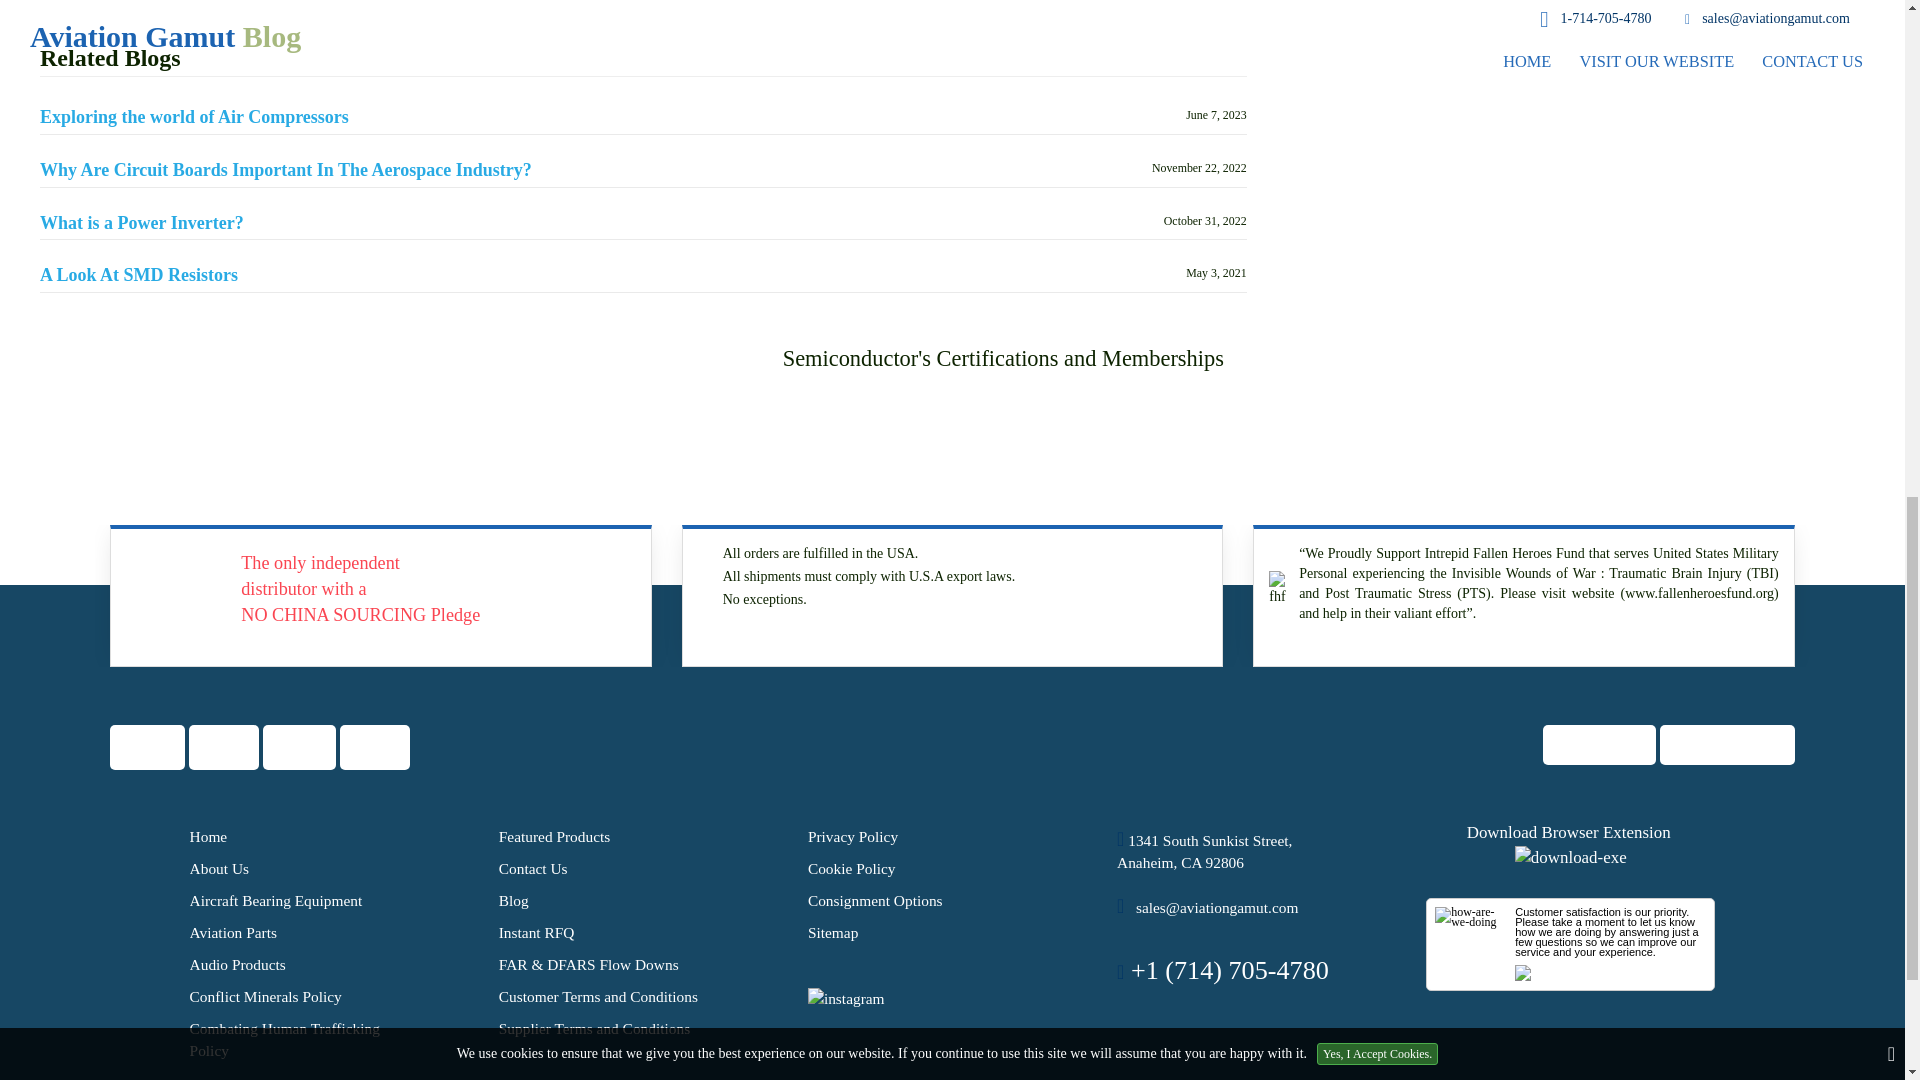 The image size is (1920, 1080). Describe the element at coordinates (194, 117) in the screenshot. I see `Exploring the world of Air Compressors` at that location.